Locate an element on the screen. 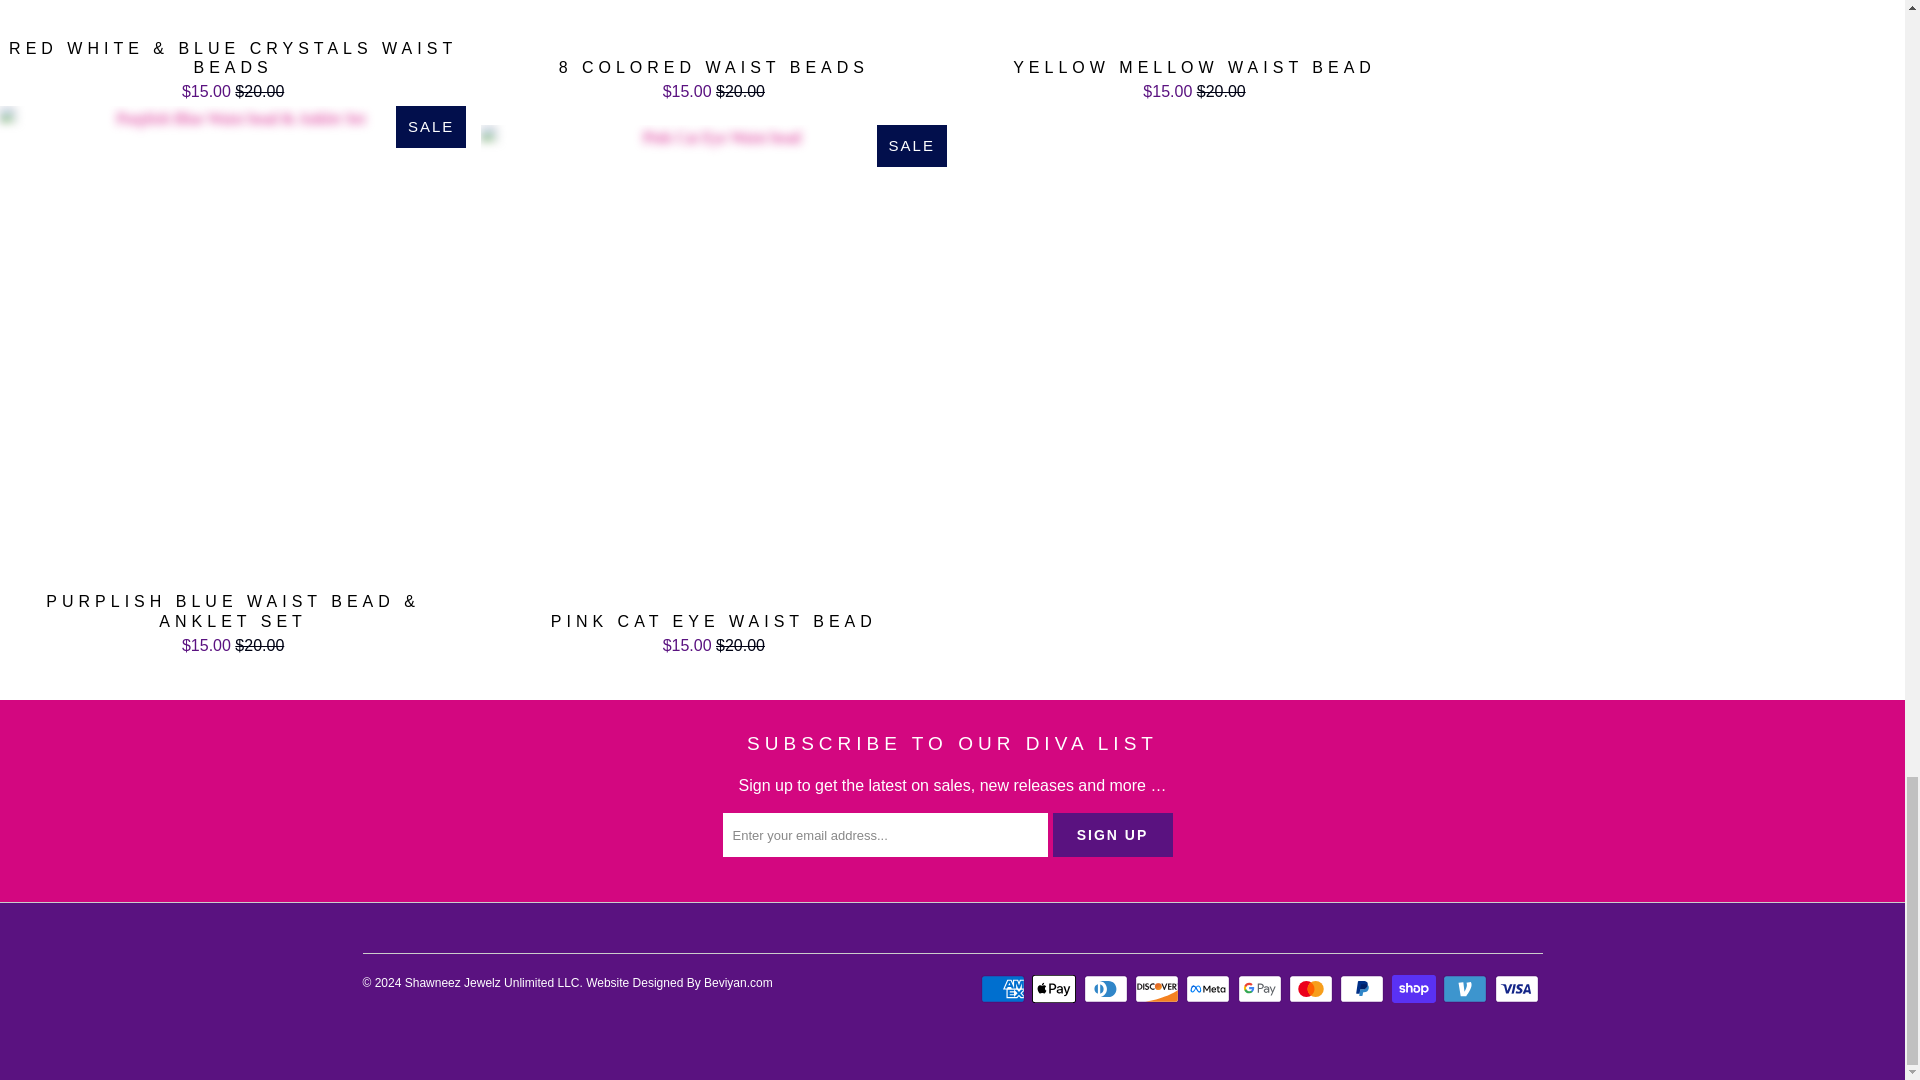 The width and height of the screenshot is (1920, 1080). Google Pay is located at coordinates (1262, 989).